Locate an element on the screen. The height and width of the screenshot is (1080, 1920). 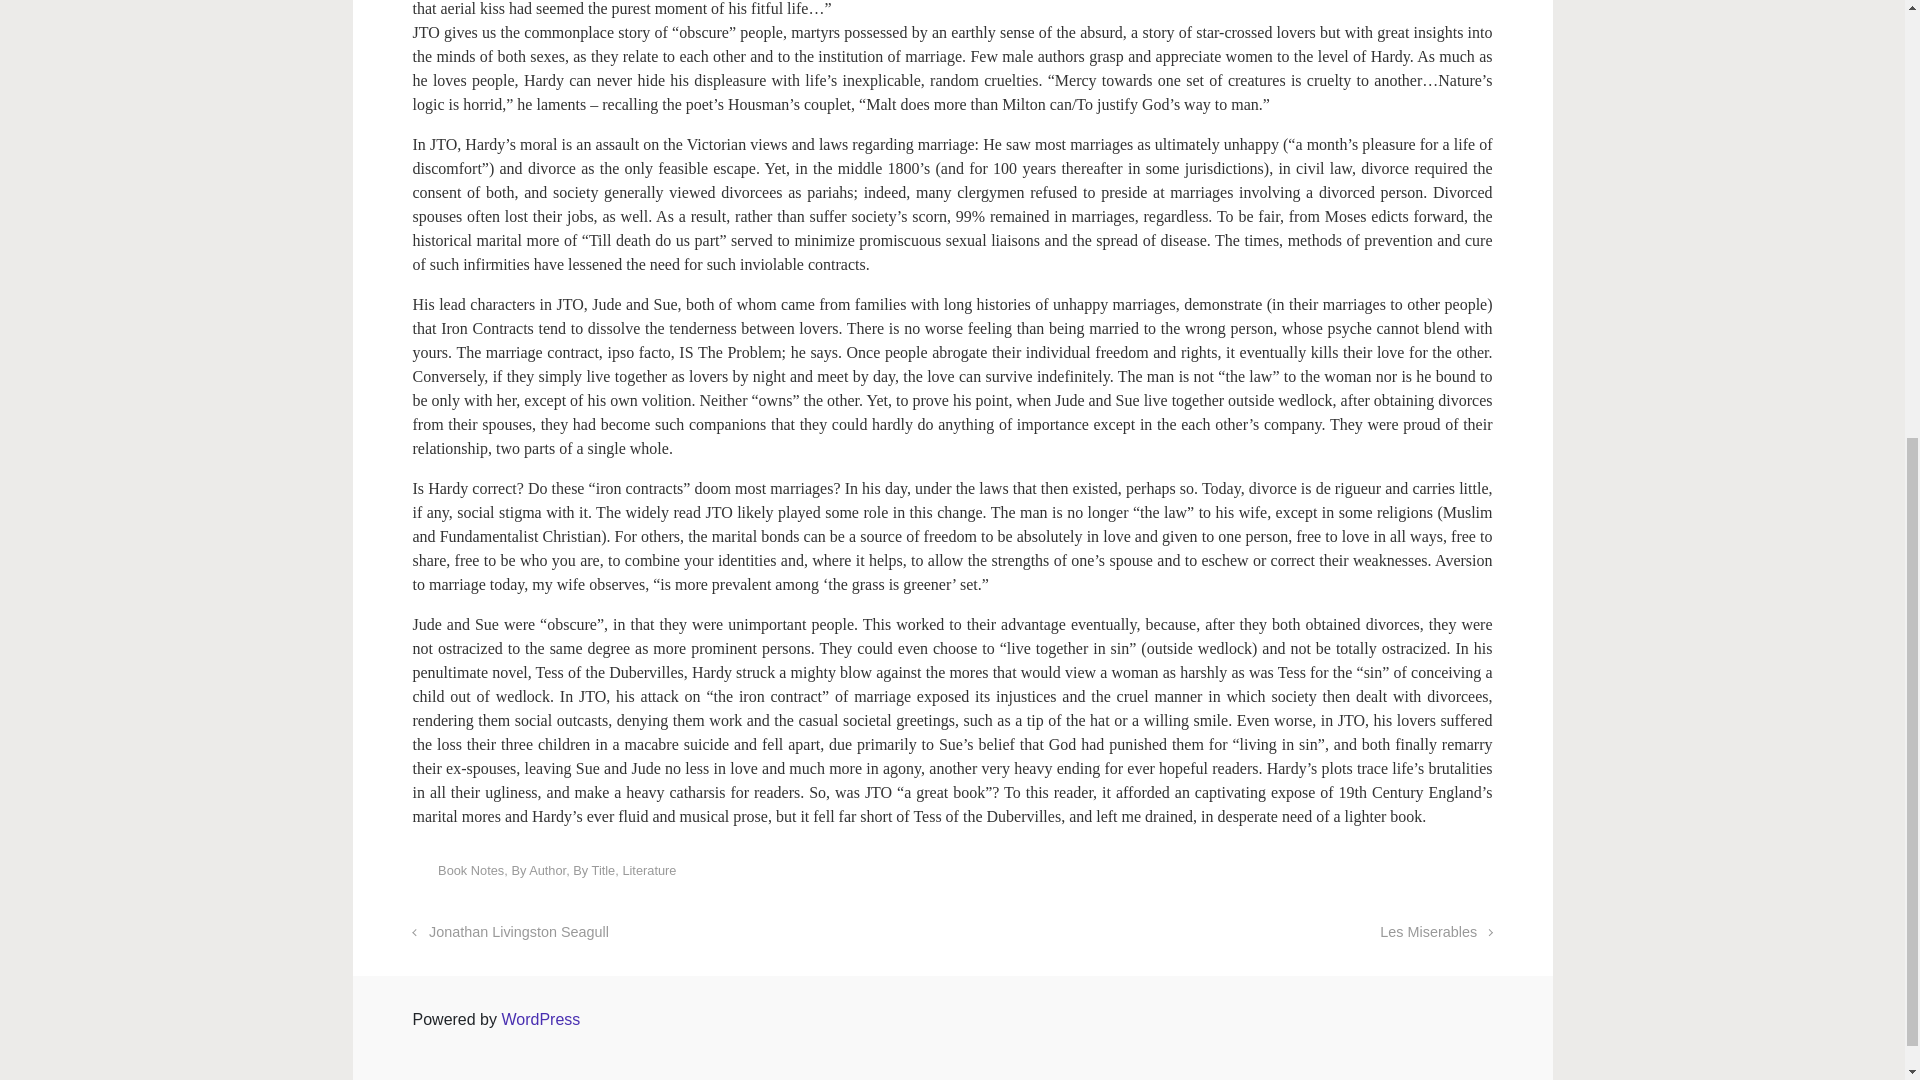
Share on Pinterest is located at coordinates (1424, 874).